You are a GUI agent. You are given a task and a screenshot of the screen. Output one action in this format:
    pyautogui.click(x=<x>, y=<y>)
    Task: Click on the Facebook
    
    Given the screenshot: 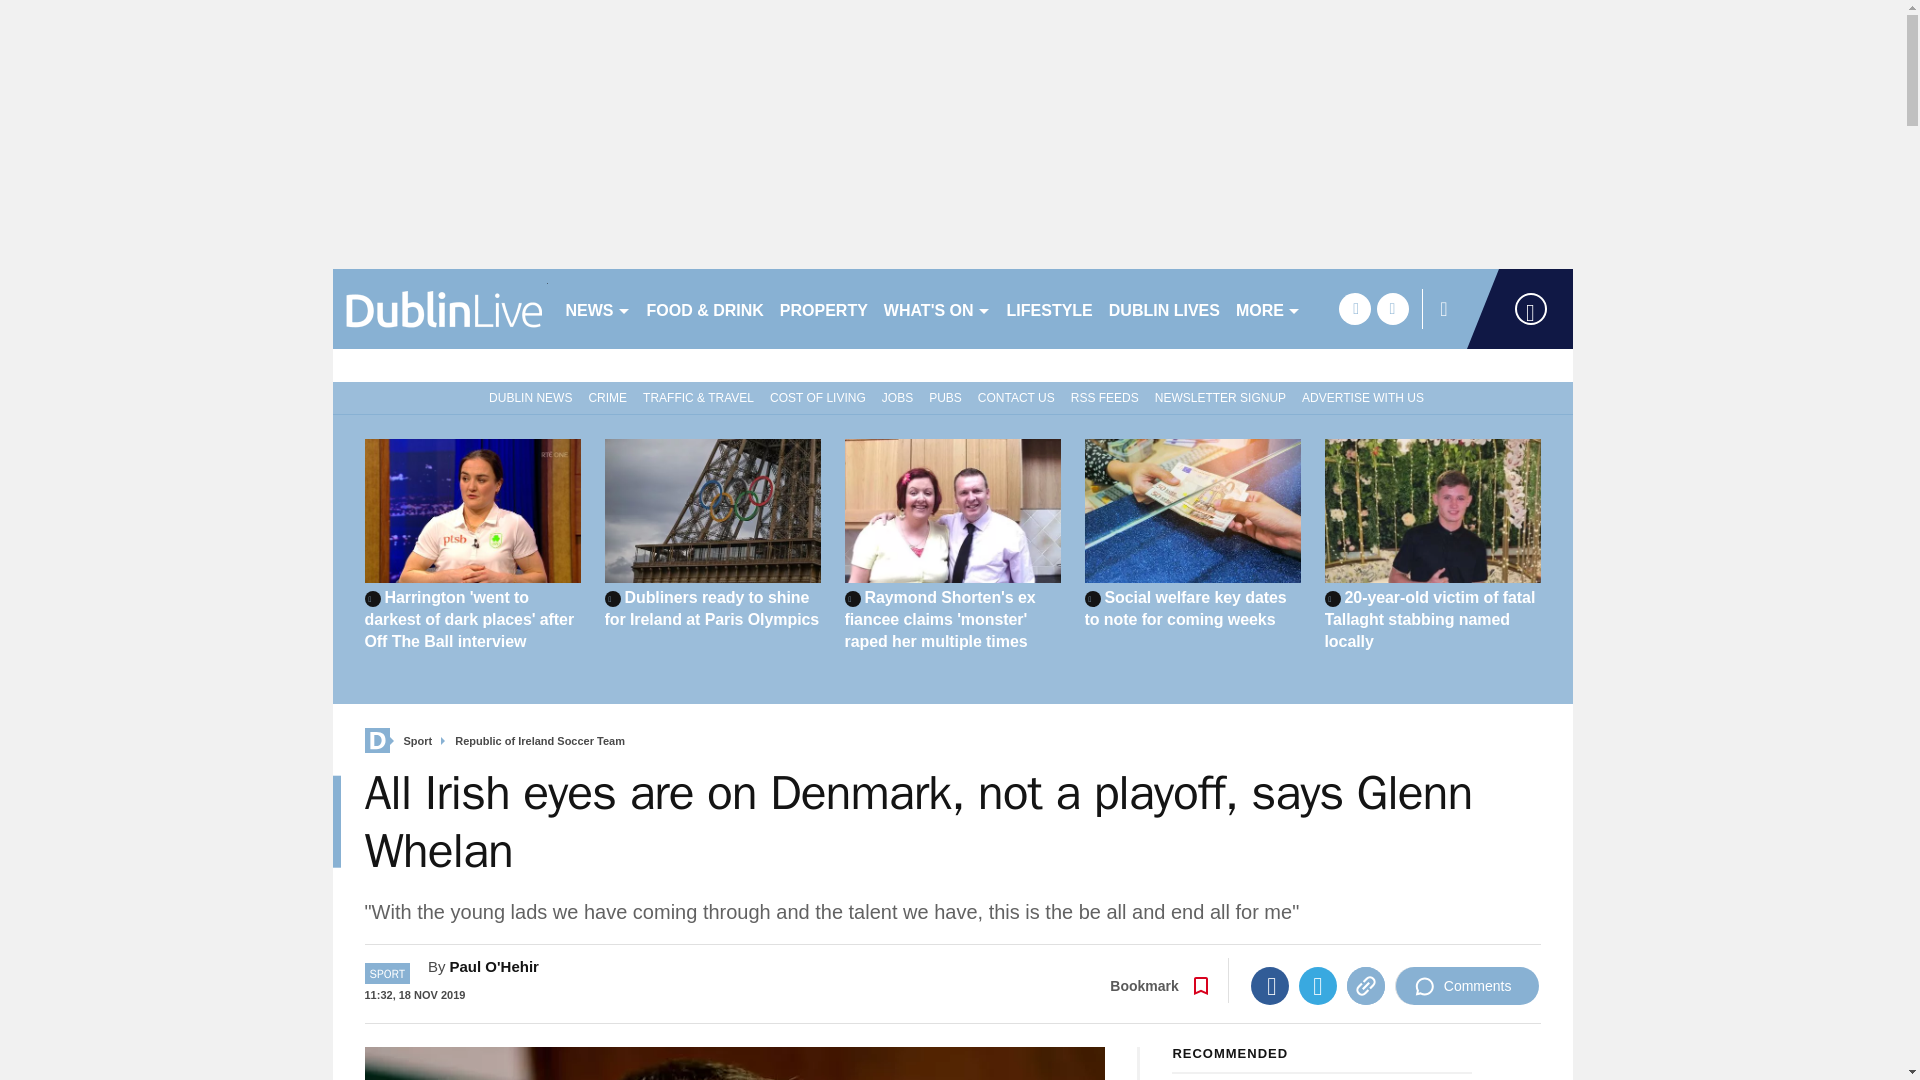 What is the action you would take?
    pyautogui.click(x=1270, y=986)
    